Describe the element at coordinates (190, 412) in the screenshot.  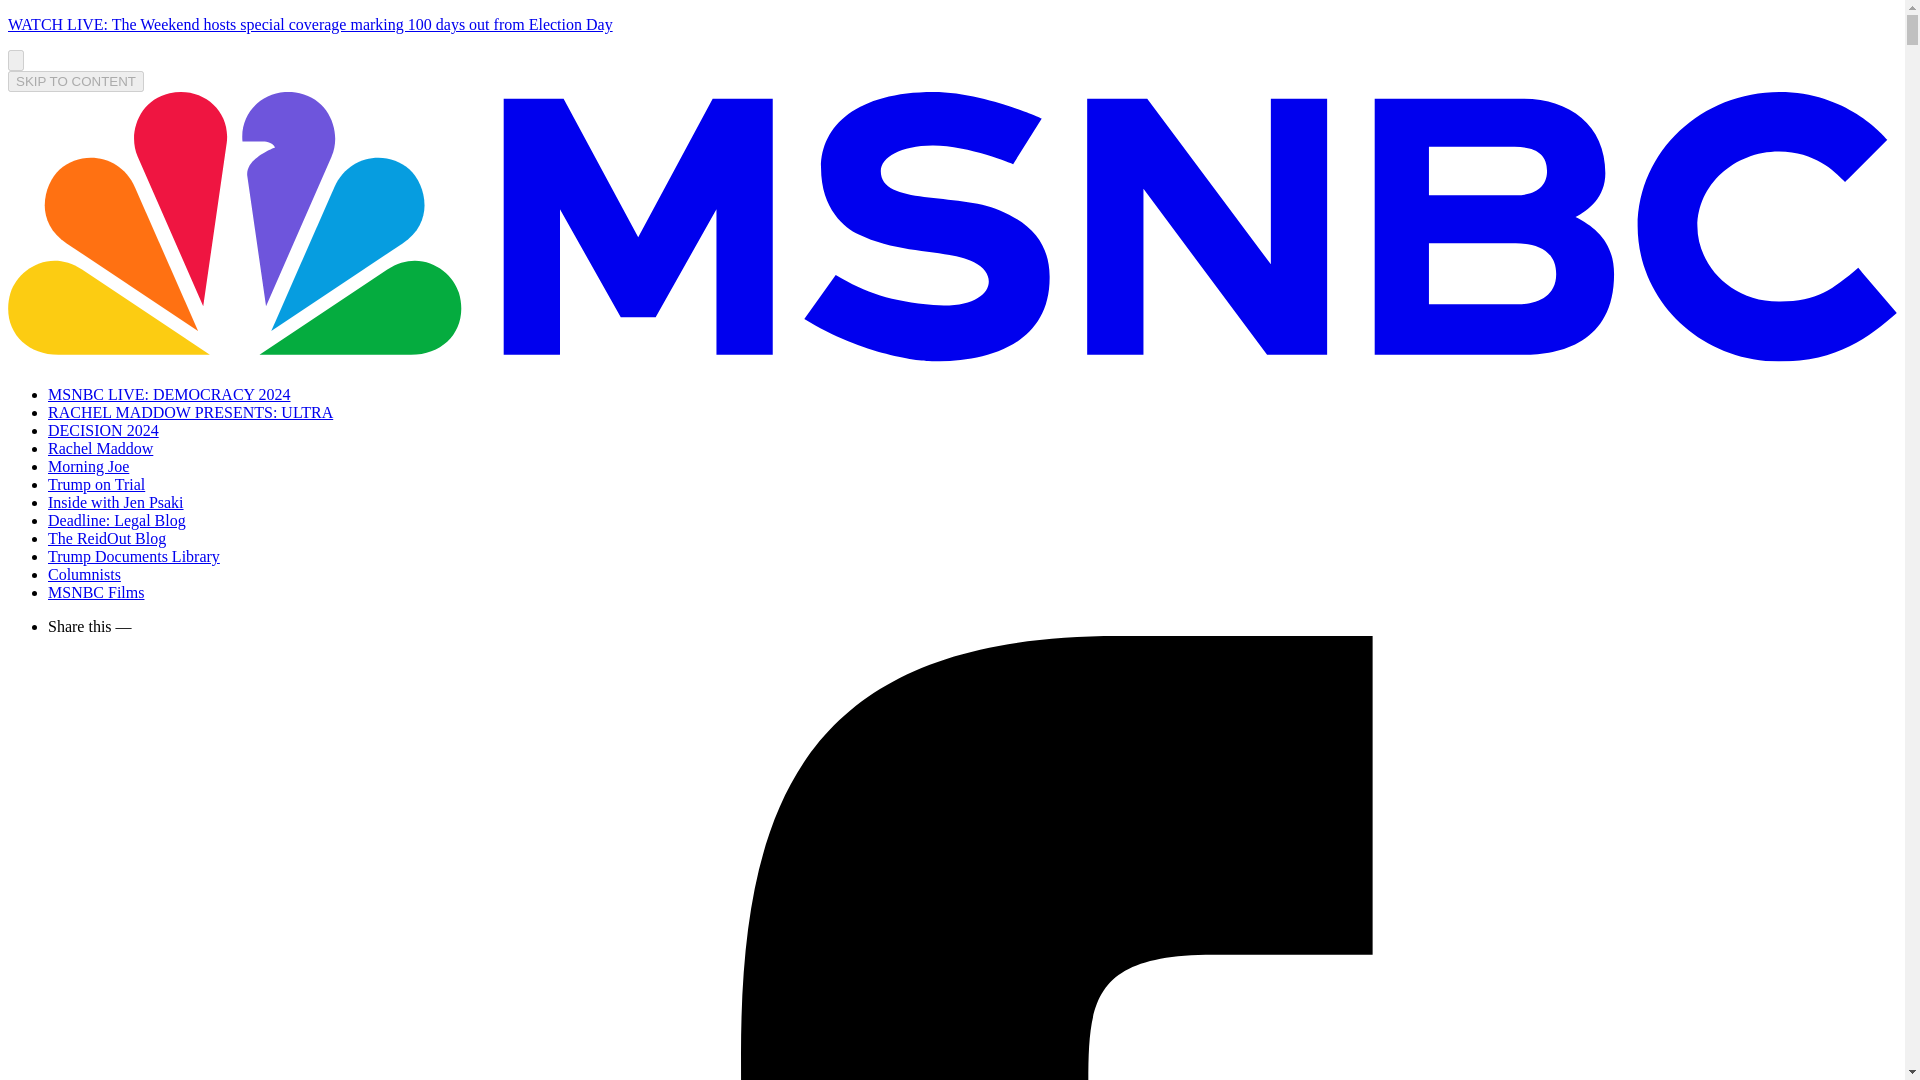
I see `RACHEL MADDOW PRESENTS: ULTRA` at that location.